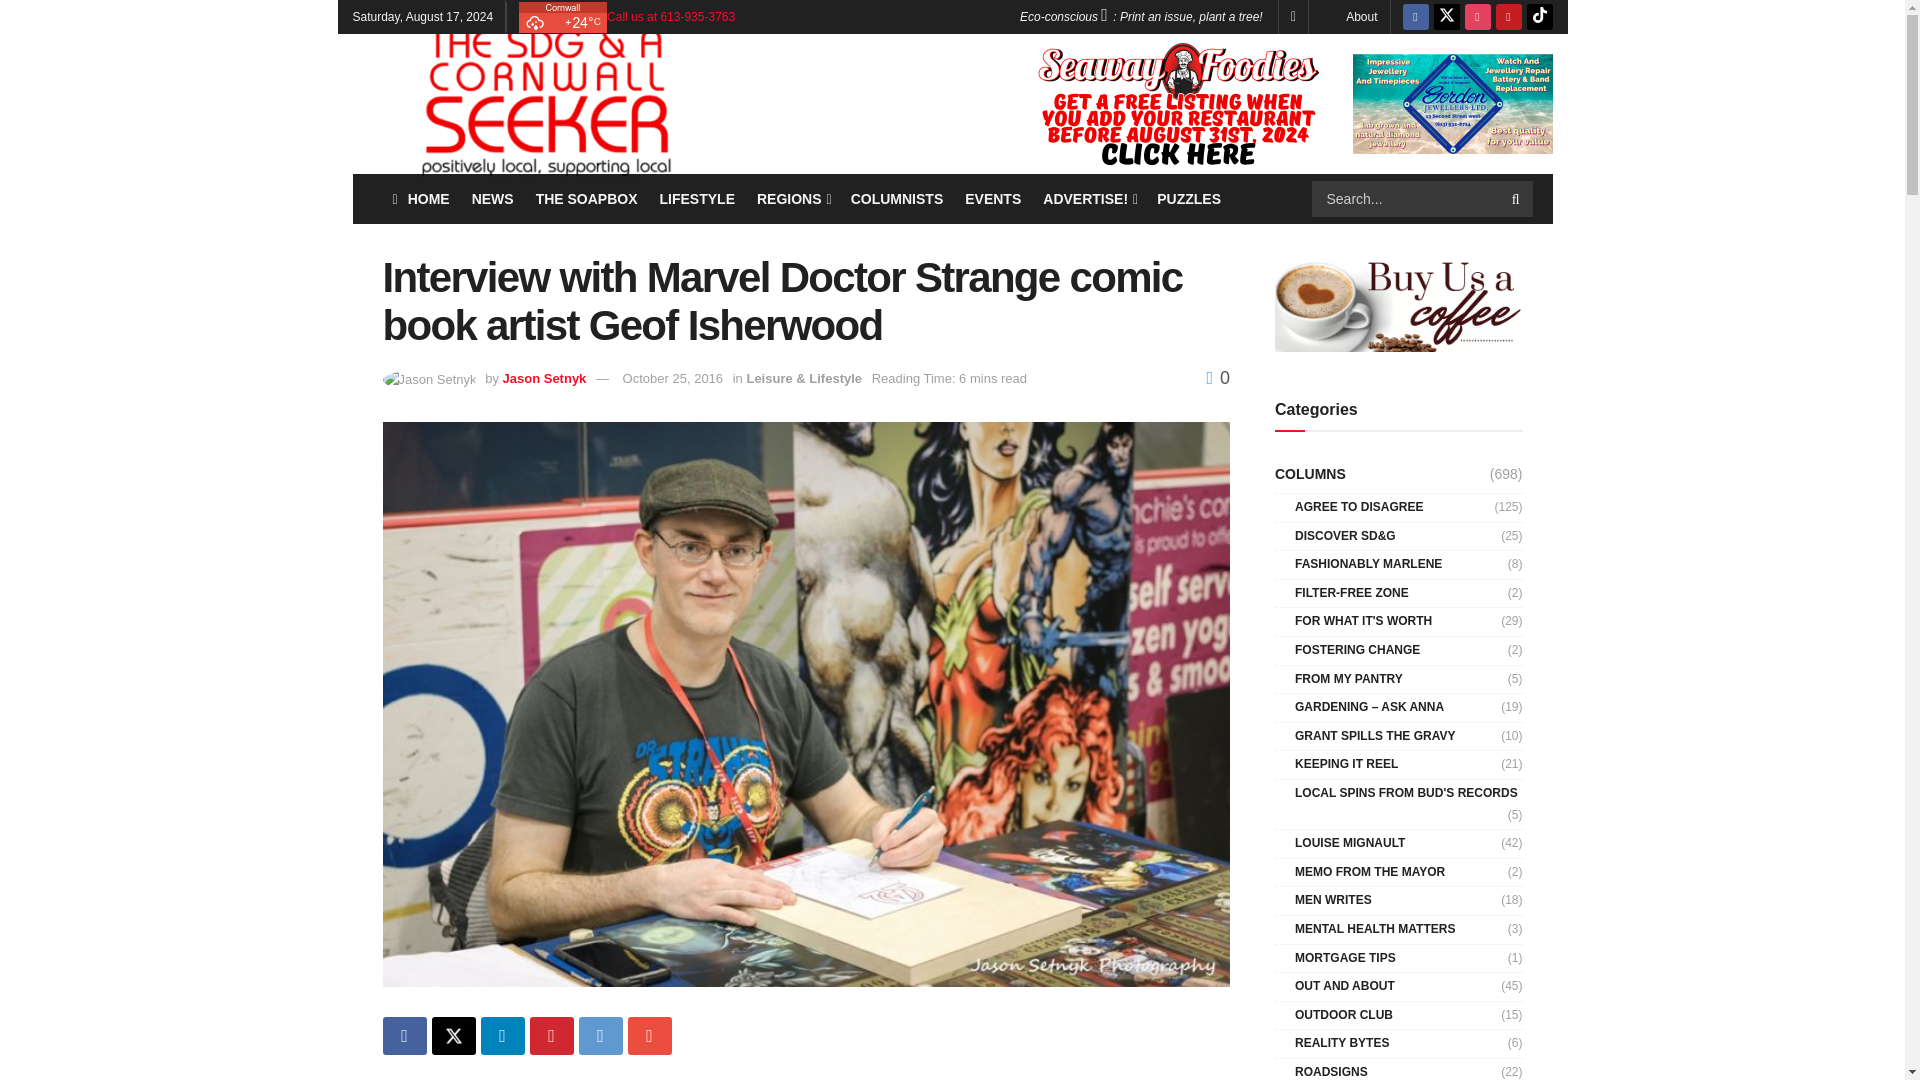  What do you see at coordinates (420, 198) in the screenshot?
I see `HOME` at bounding box center [420, 198].